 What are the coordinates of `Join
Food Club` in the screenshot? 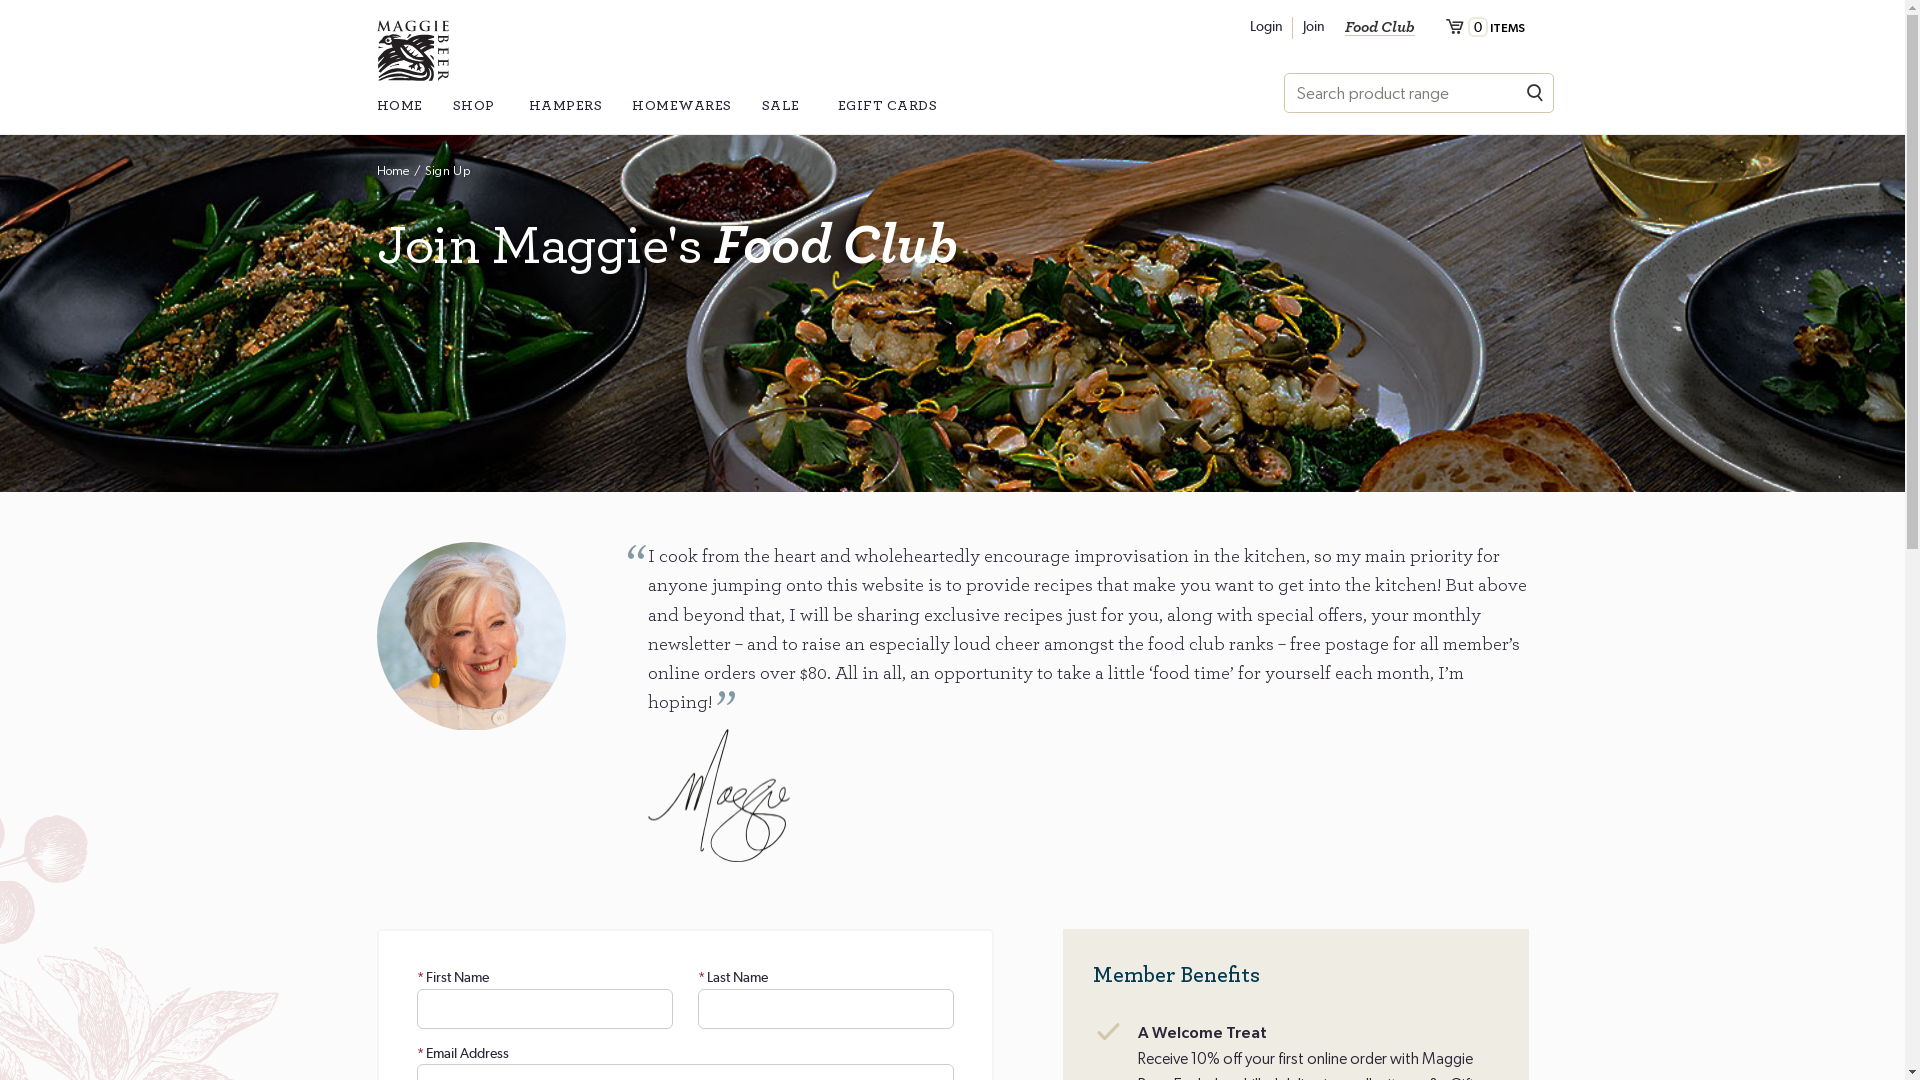 It's located at (1354, 27).